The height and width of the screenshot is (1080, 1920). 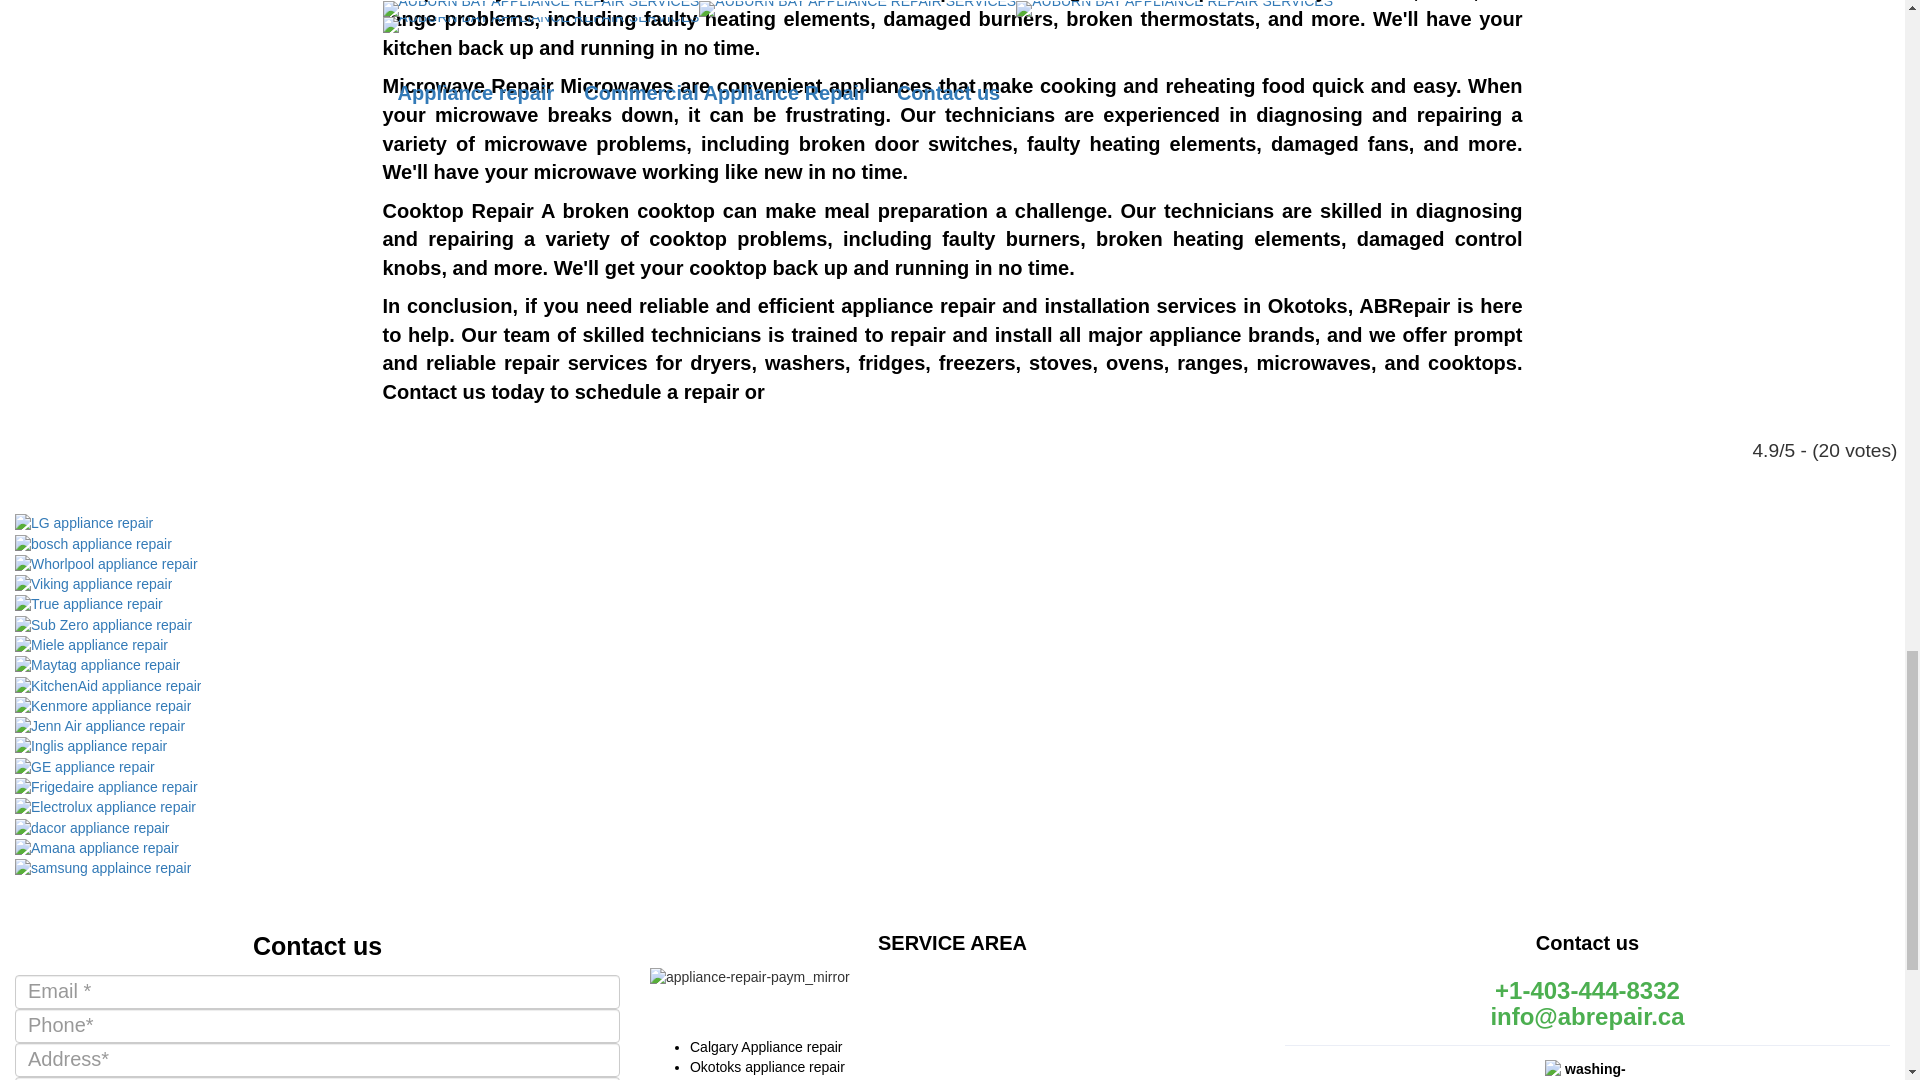 What do you see at coordinates (94, 583) in the screenshot?
I see `viking appliance repair` at bounding box center [94, 583].